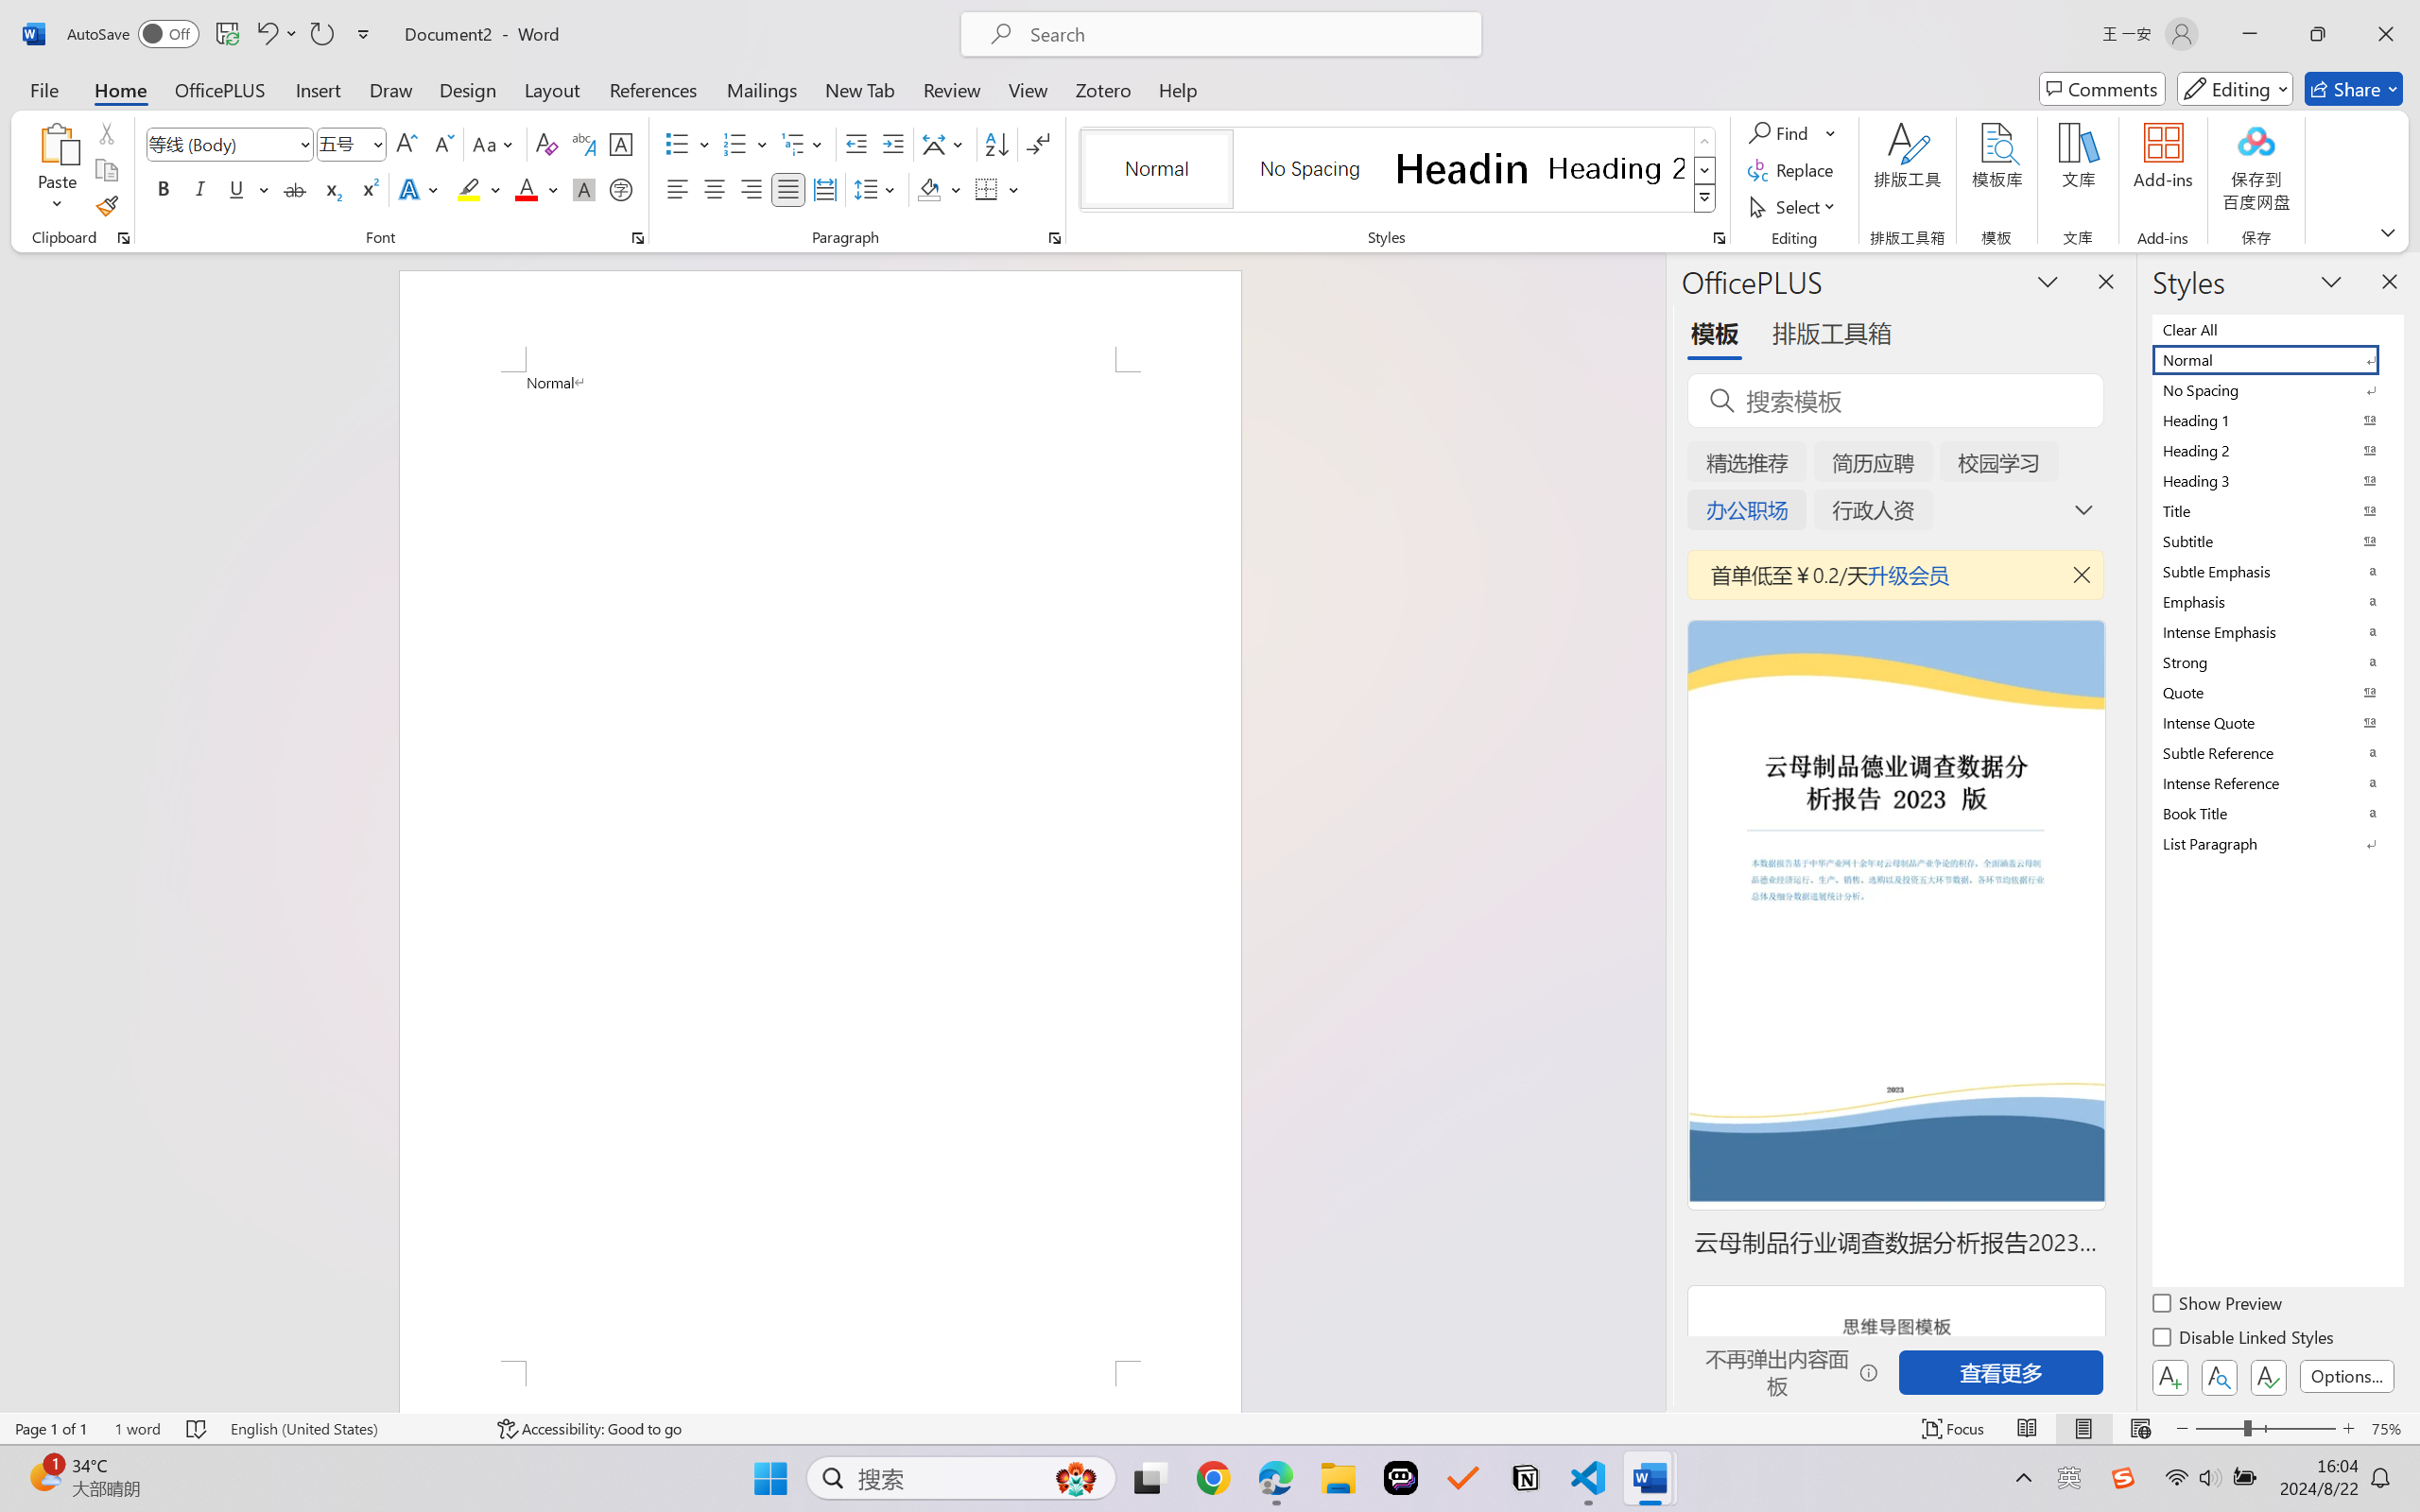 The height and width of the screenshot is (1512, 2420). What do you see at coordinates (2276, 782) in the screenshot?
I see `Intense Reference` at bounding box center [2276, 782].